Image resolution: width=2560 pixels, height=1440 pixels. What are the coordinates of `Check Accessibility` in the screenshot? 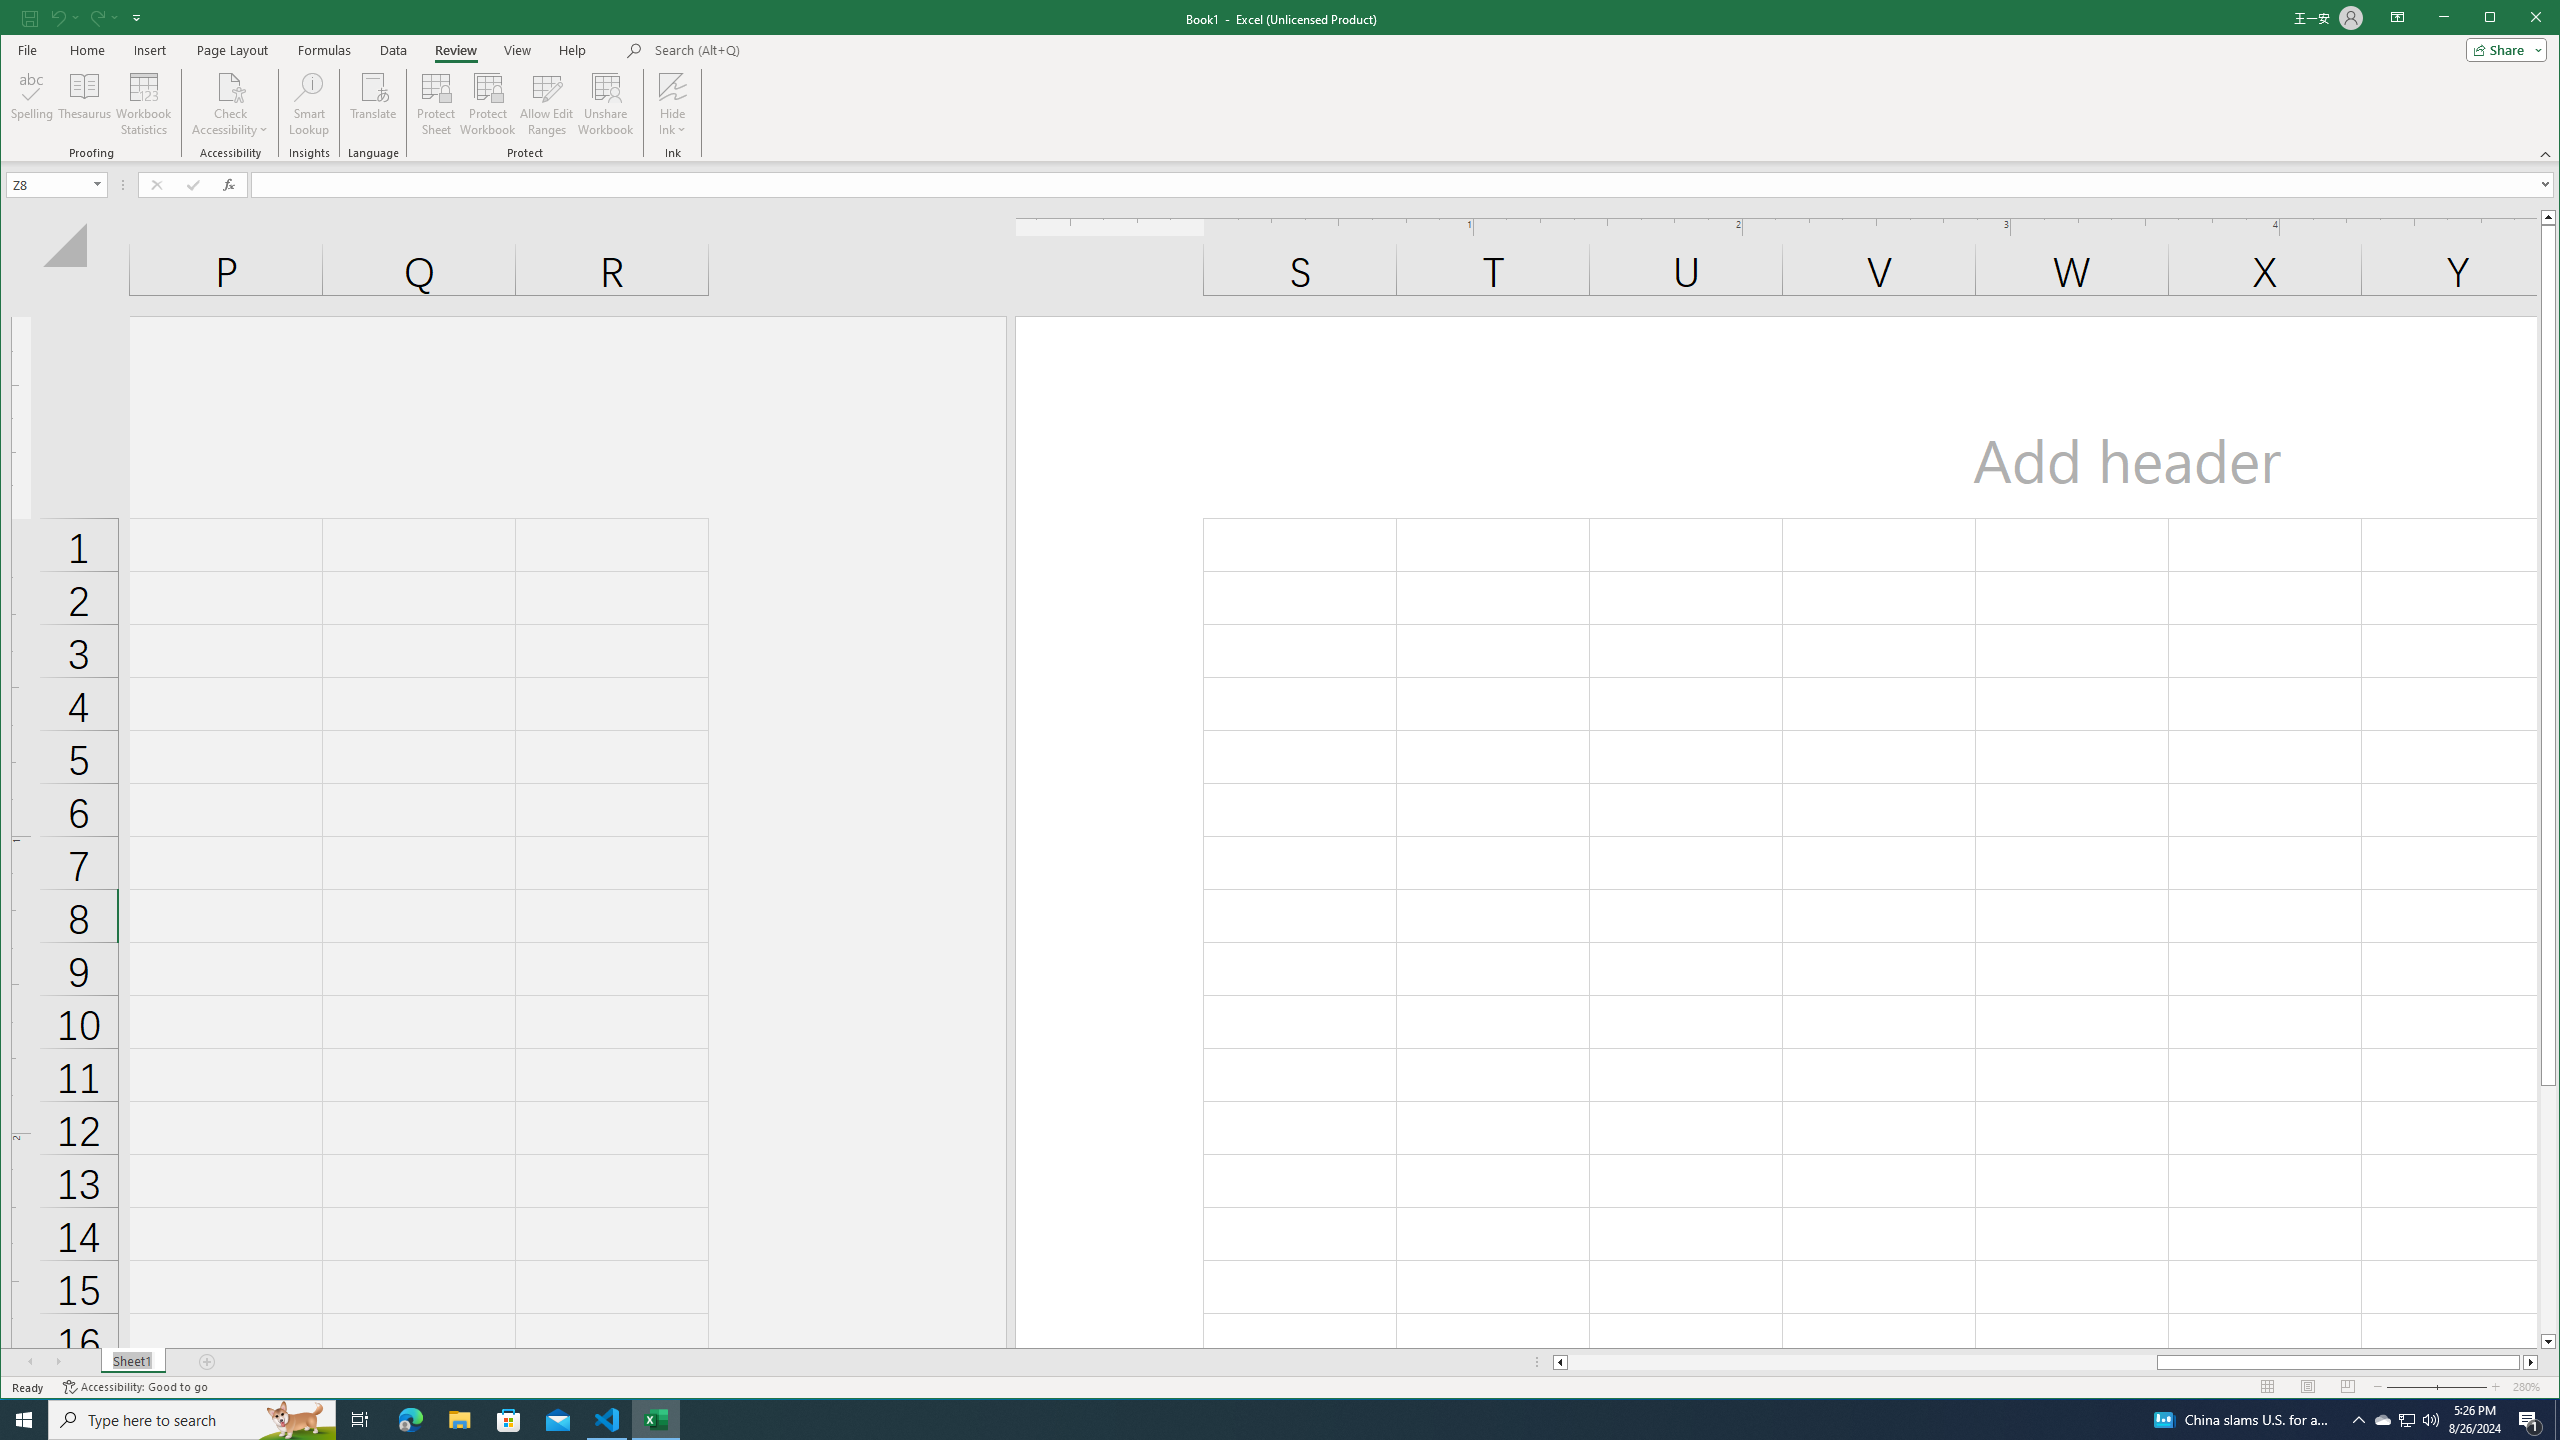 It's located at (230, 104).